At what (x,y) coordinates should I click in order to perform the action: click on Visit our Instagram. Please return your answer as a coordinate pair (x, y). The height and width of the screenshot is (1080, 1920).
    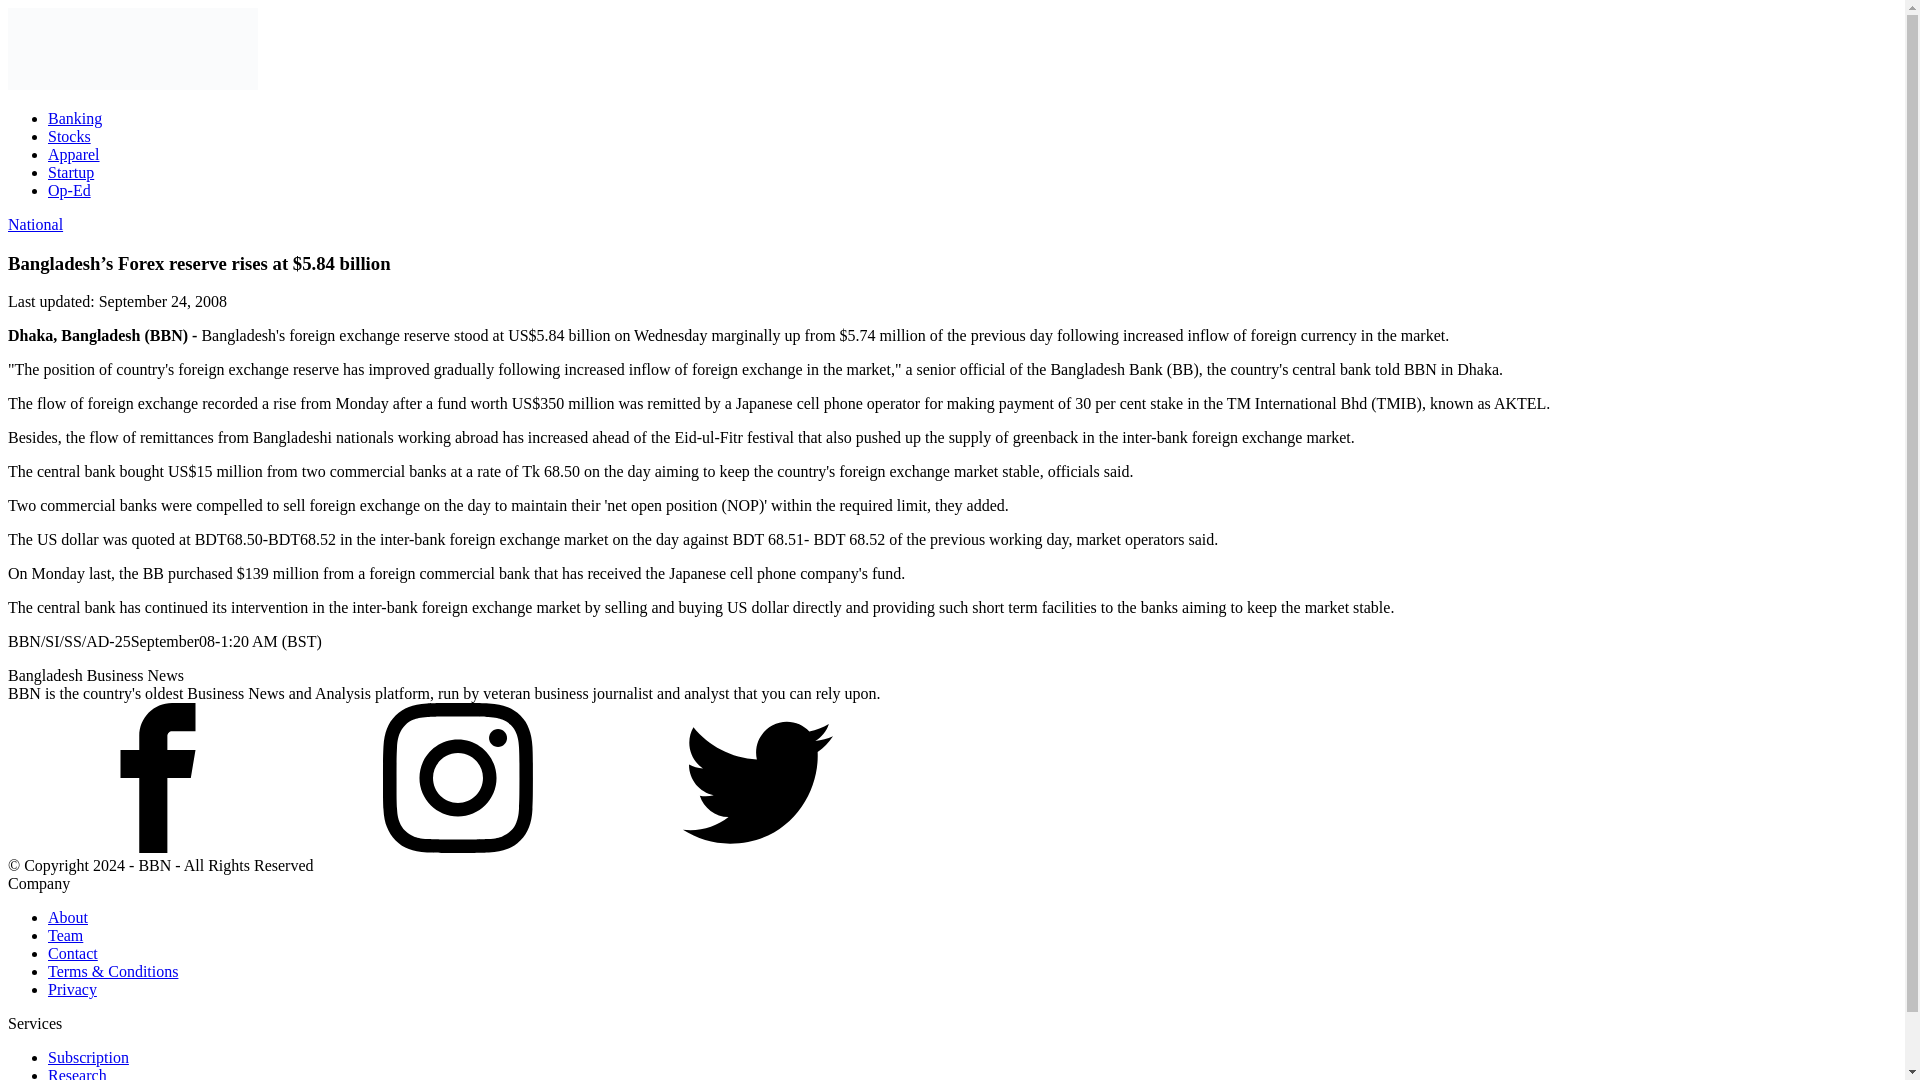
    Looking at the image, I should click on (458, 778).